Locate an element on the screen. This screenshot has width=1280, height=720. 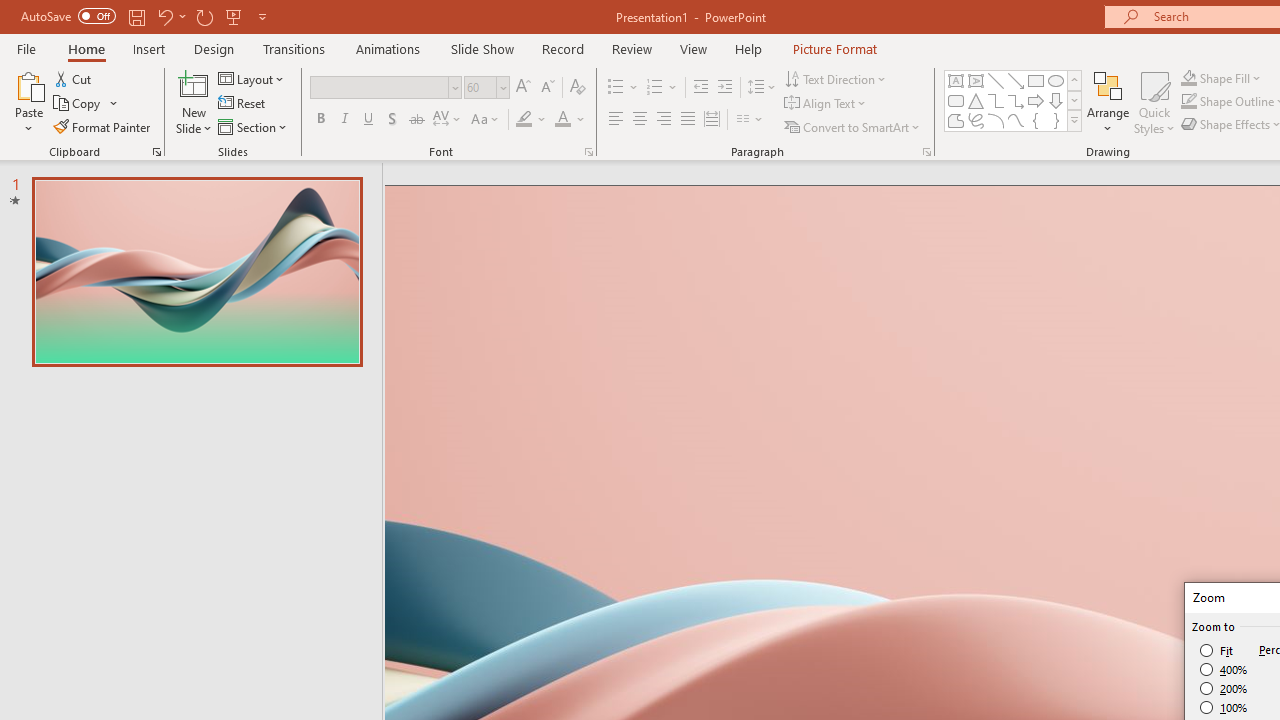
Shadow is located at coordinates (392, 120).